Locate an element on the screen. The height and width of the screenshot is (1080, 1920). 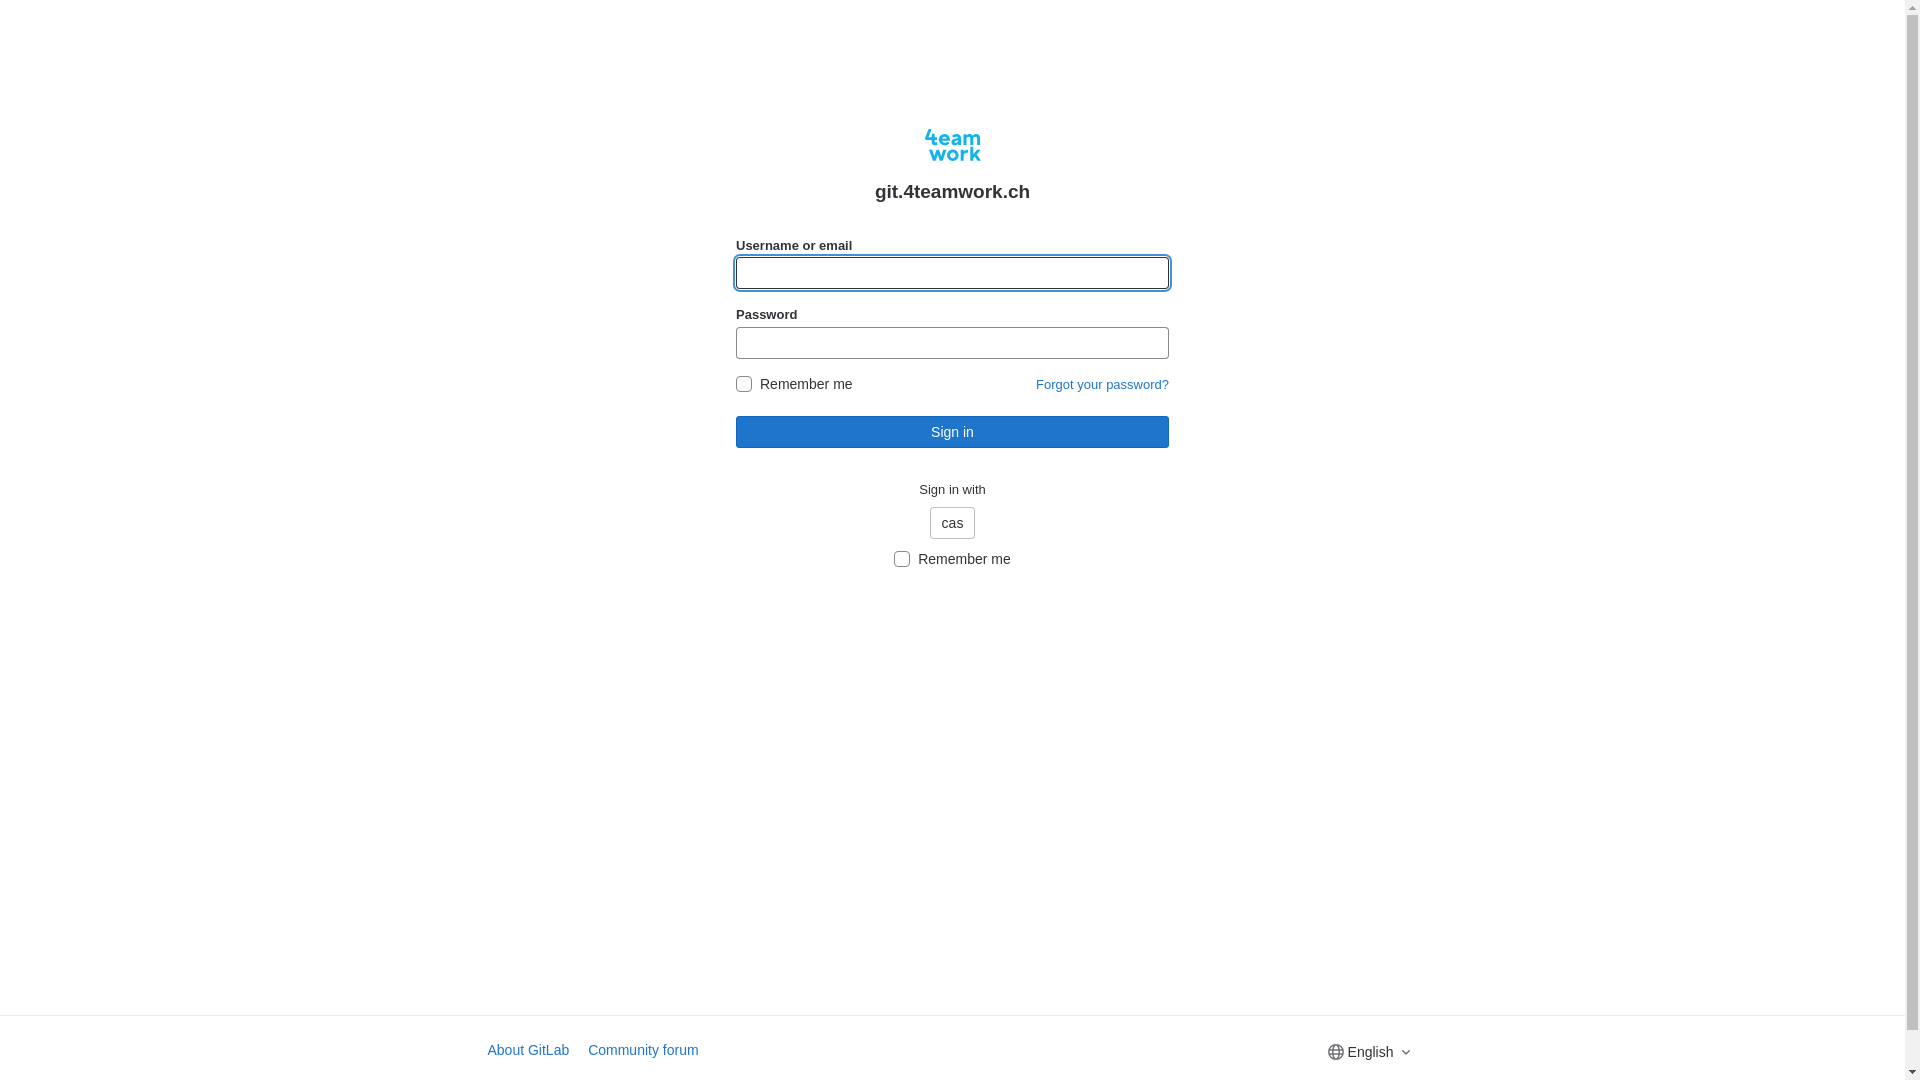
Sign in is located at coordinates (952, 432).